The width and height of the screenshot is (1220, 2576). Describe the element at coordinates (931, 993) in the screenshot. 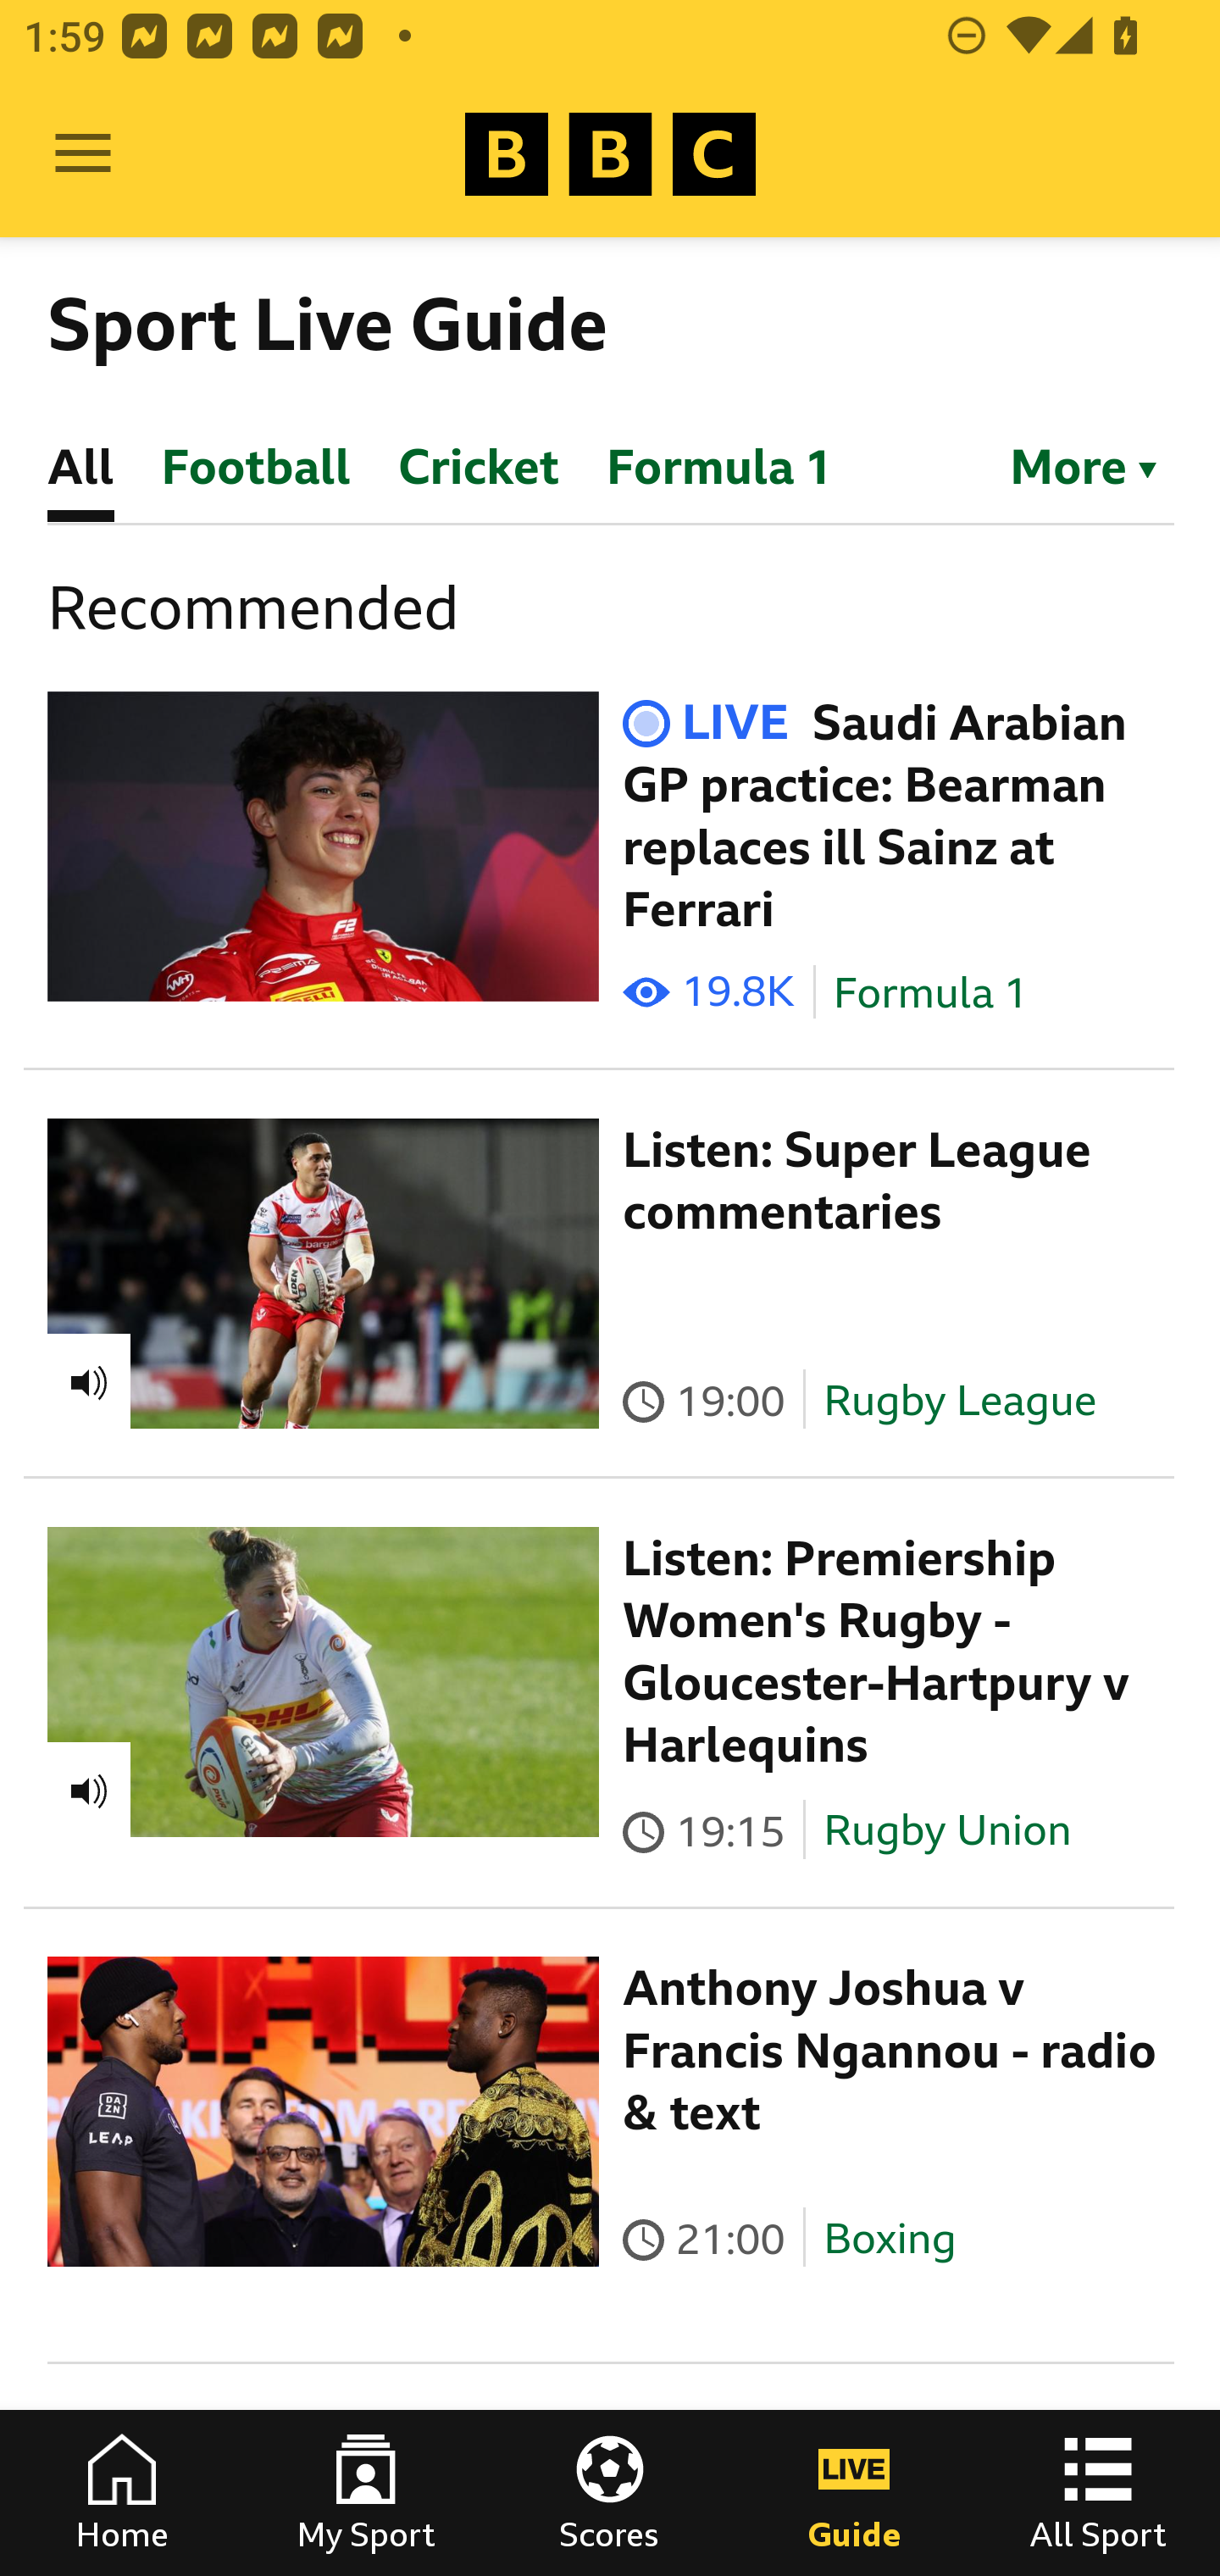

I see `Formula 1` at that location.